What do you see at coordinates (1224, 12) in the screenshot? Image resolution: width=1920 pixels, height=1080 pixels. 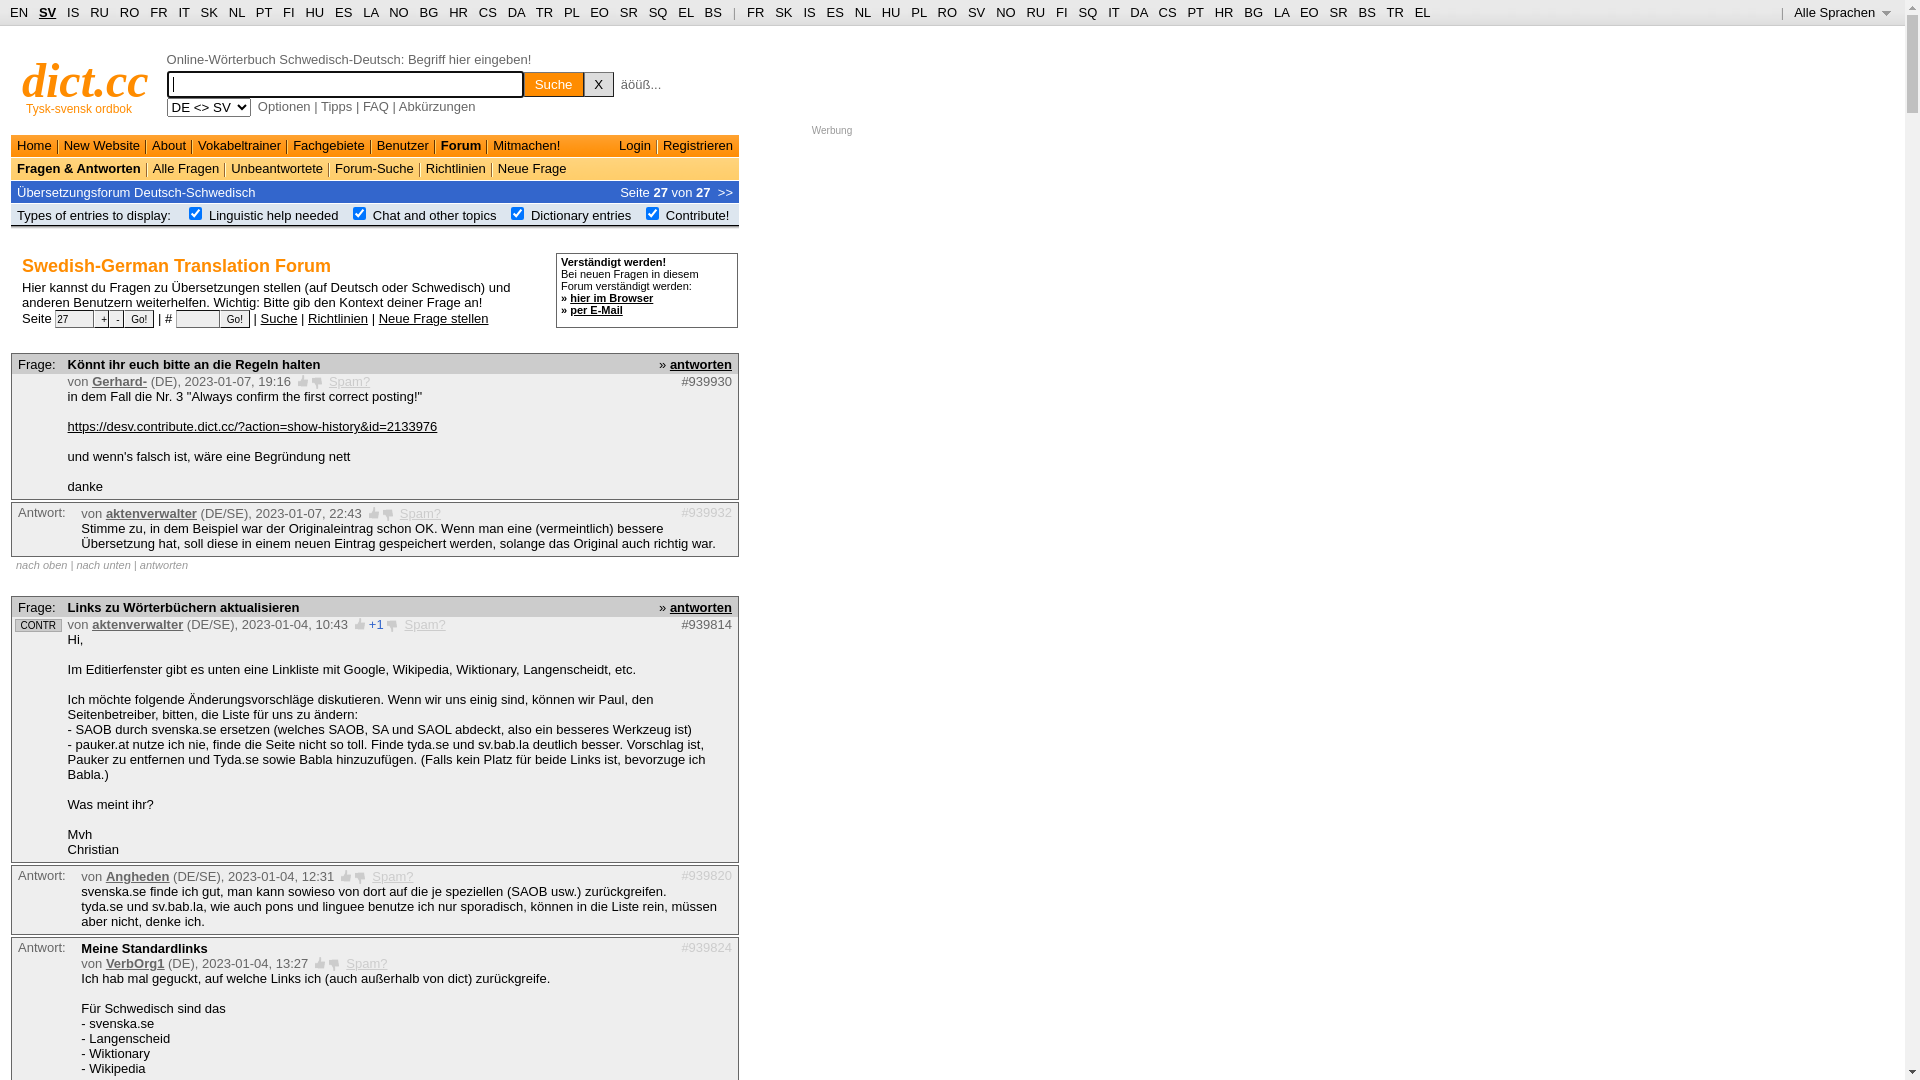 I see `HR` at bounding box center [1224, 12].